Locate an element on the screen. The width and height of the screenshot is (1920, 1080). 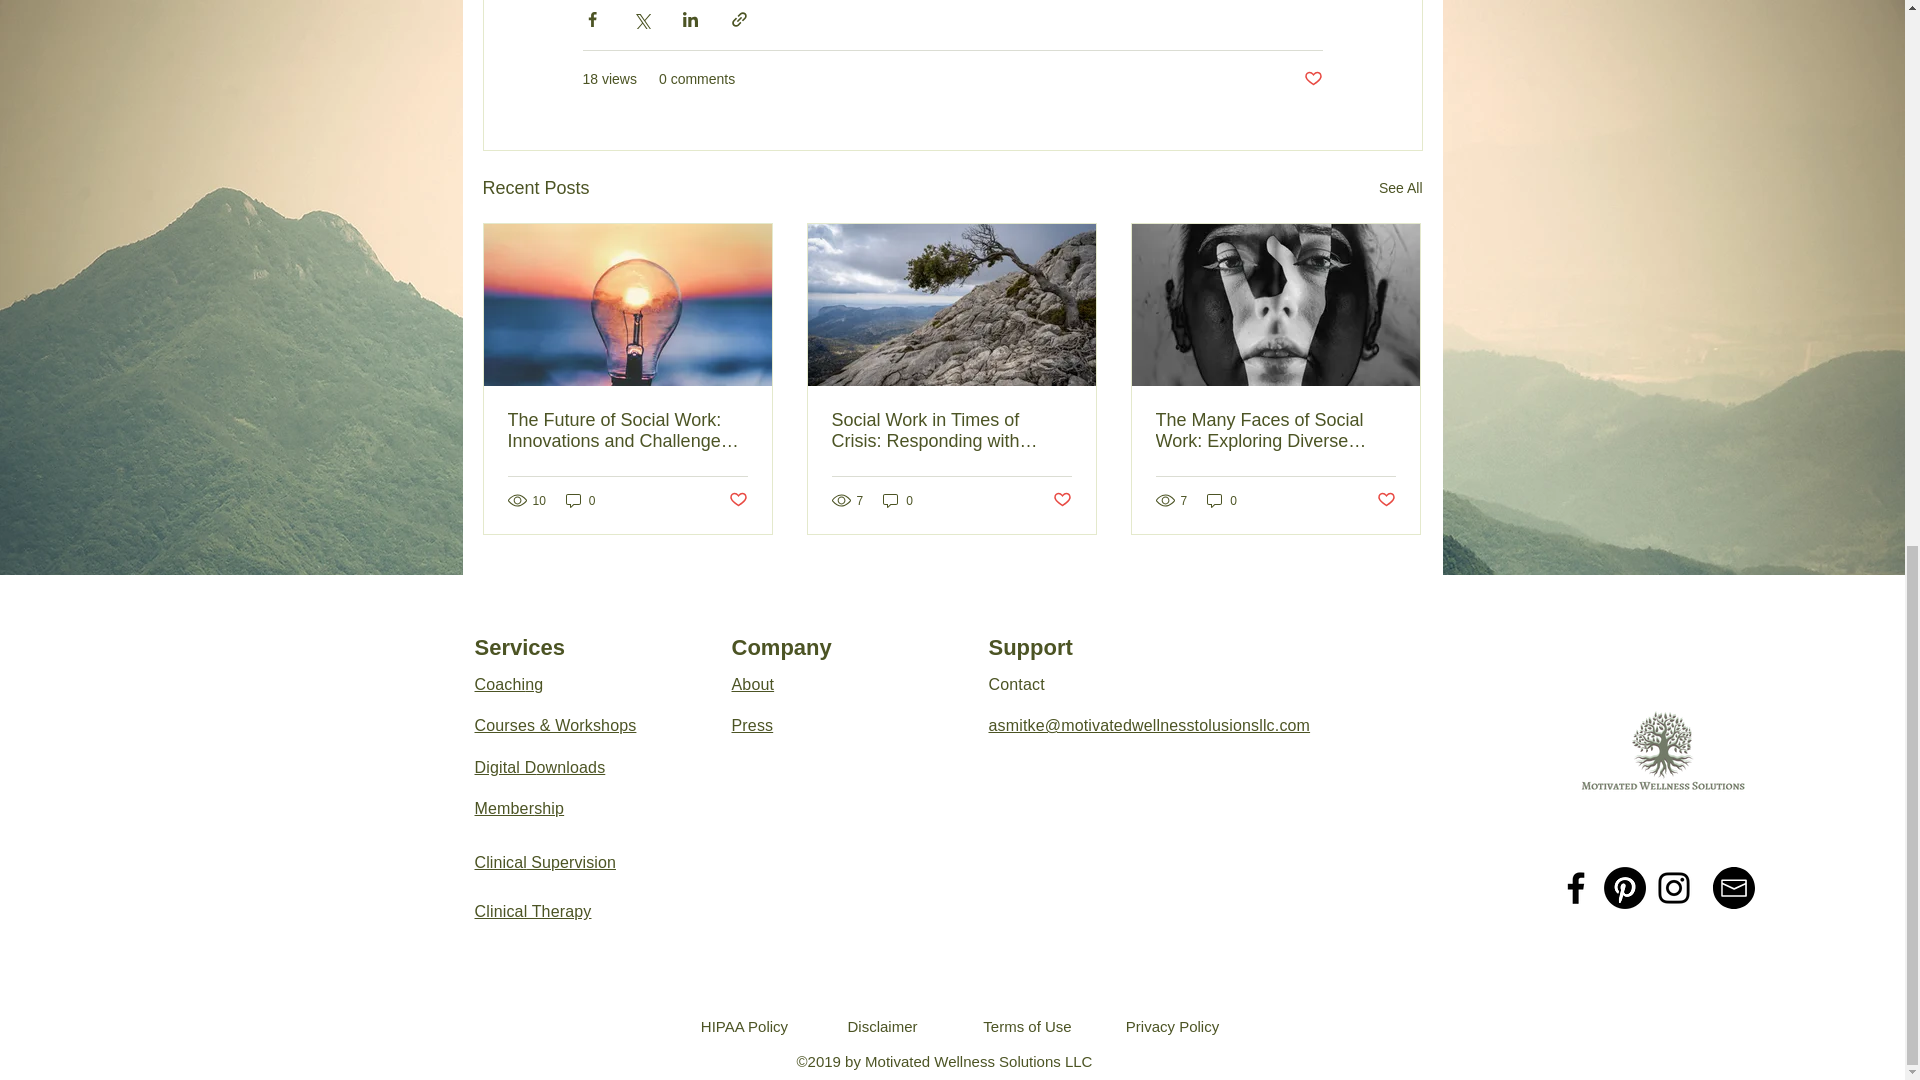
0 is located at coordinates (580, 500).